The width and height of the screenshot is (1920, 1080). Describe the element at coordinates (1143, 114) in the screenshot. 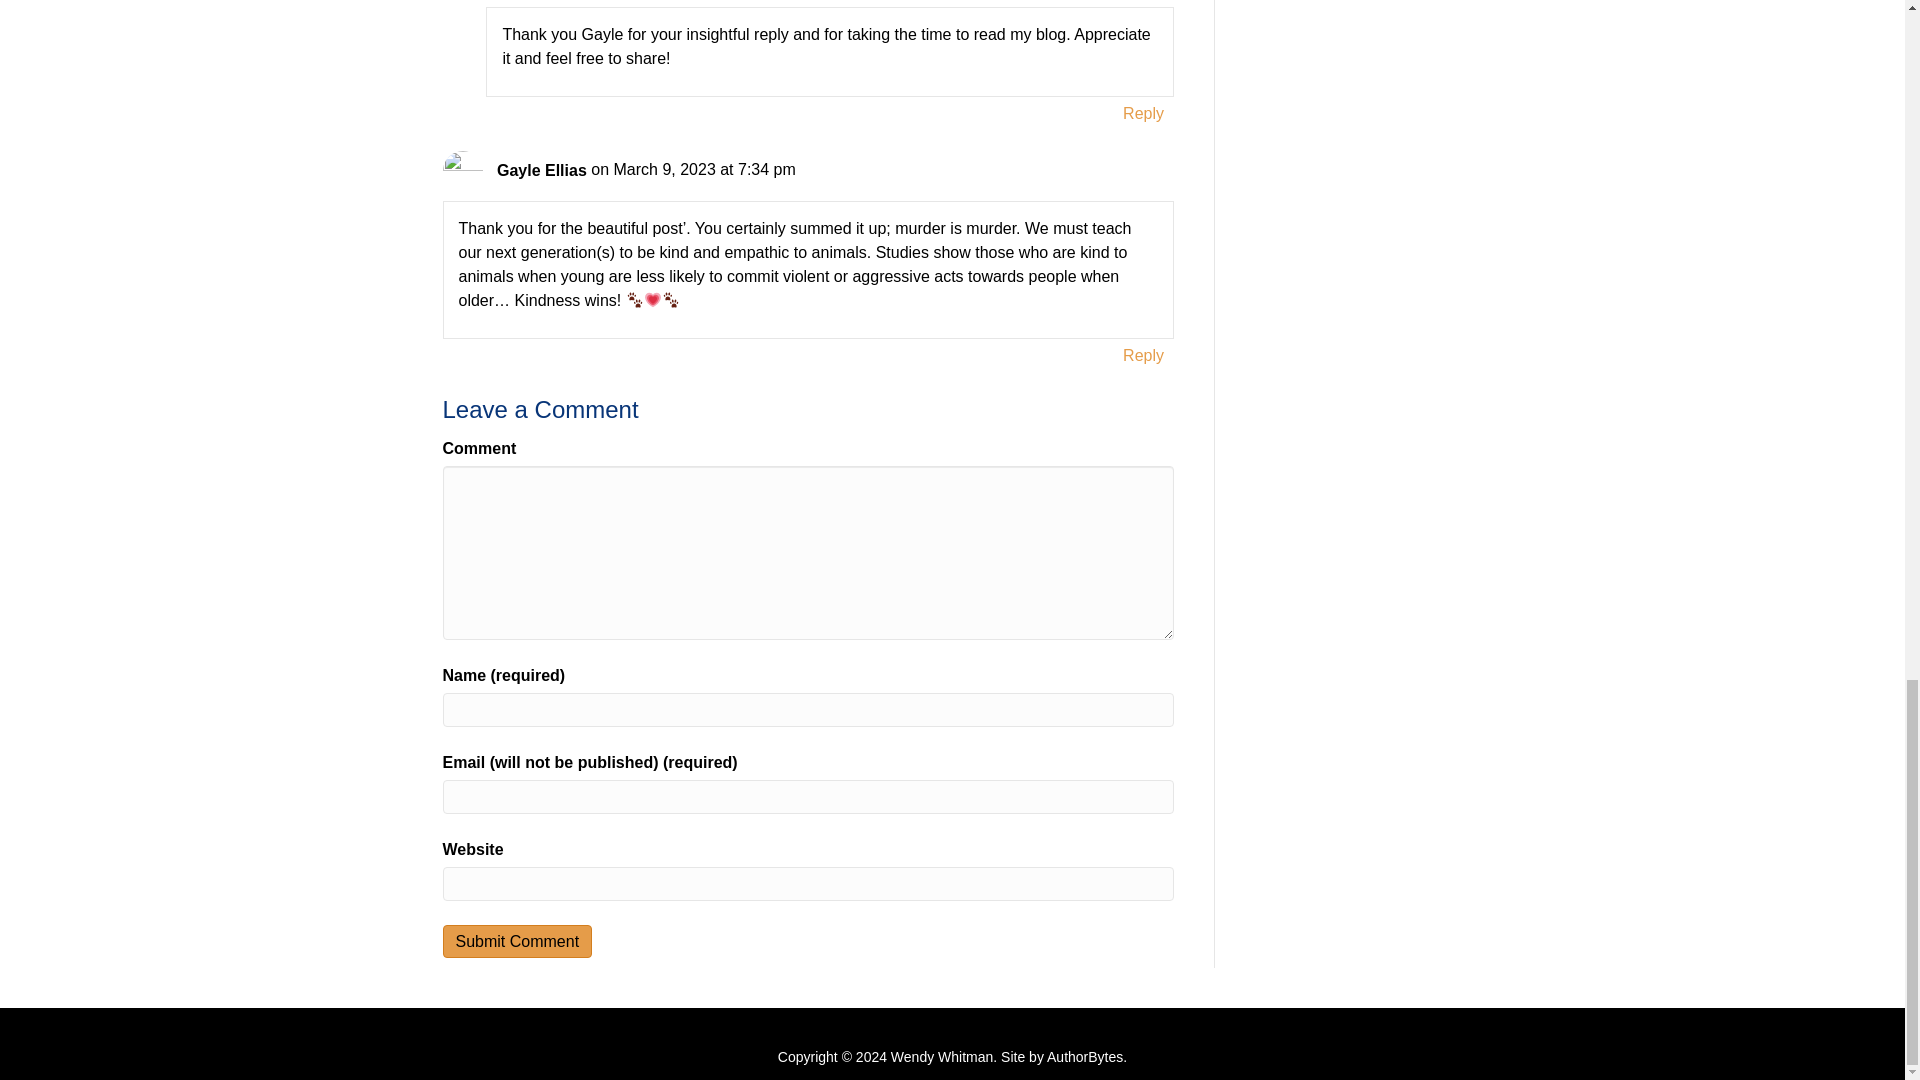

I see `Reply` at that location.